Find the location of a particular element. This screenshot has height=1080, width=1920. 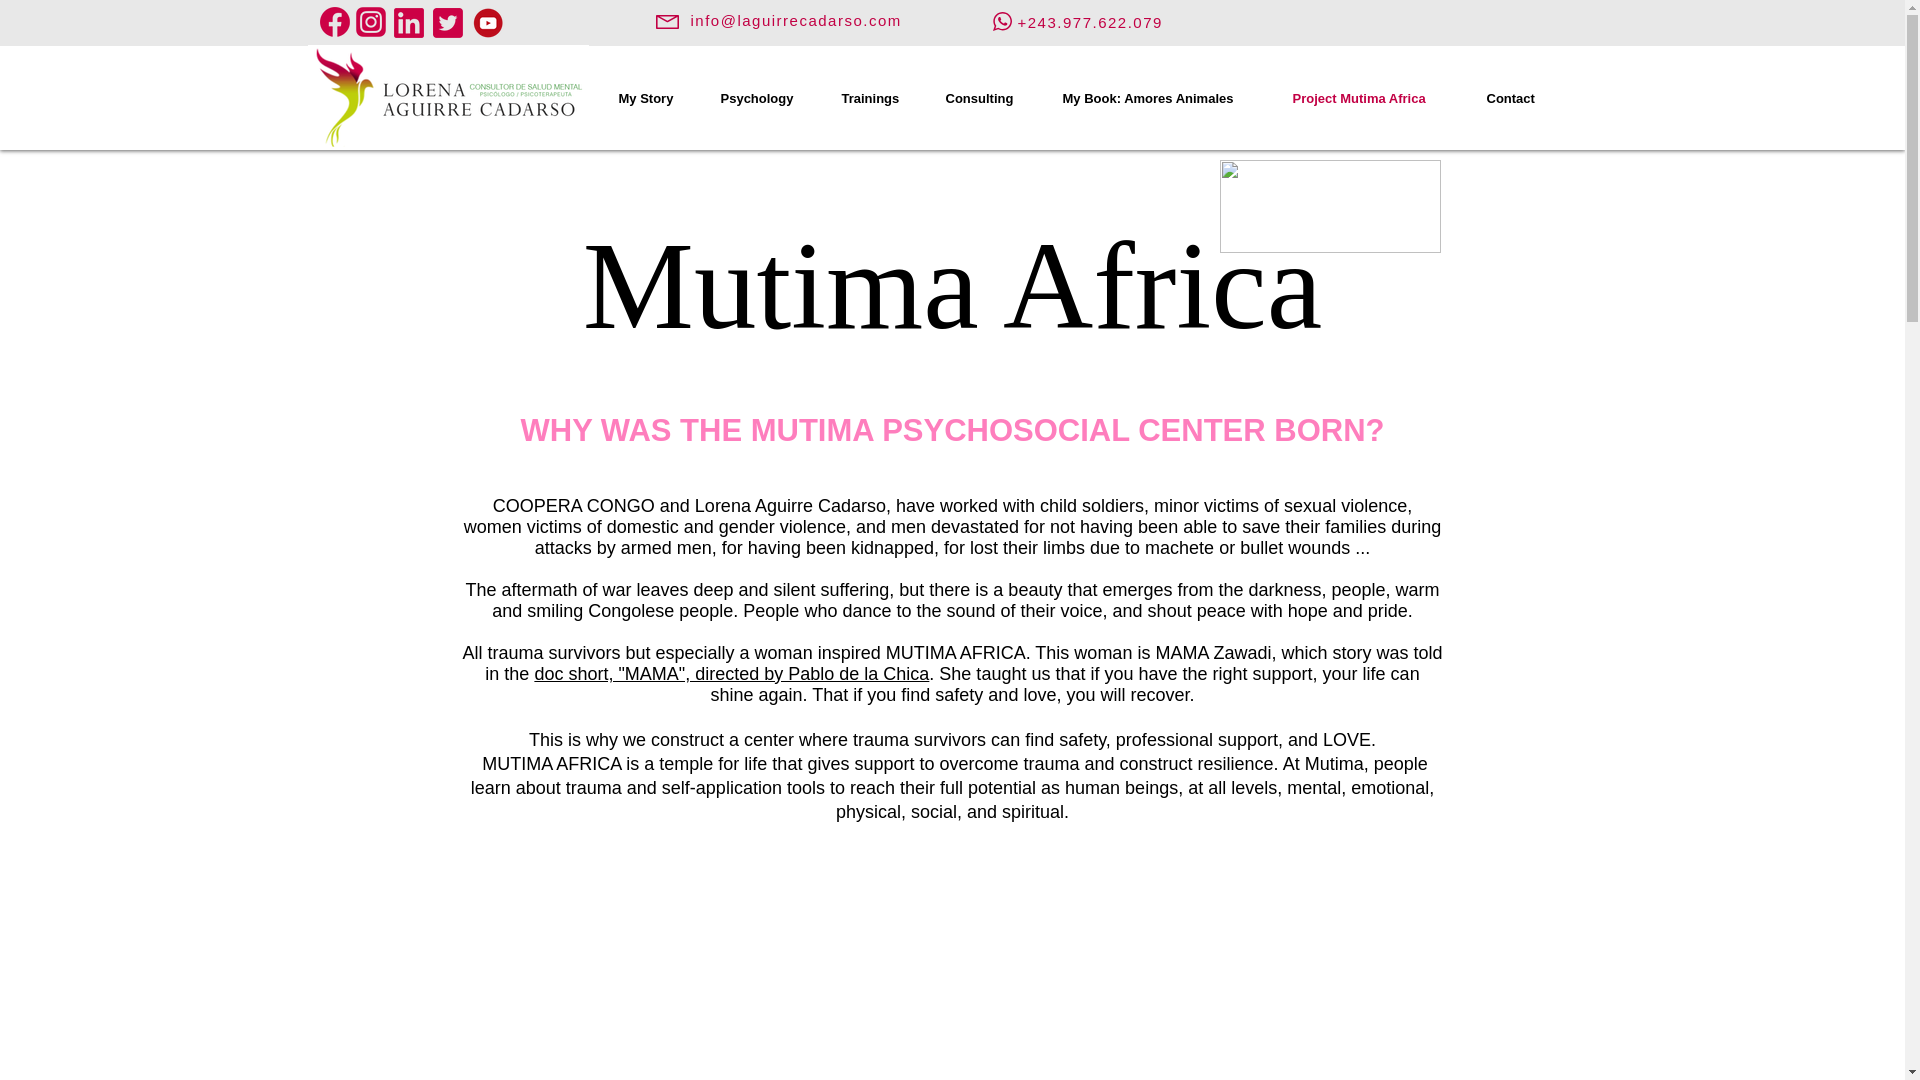

youtube-logo-png-2092.png is located at coordinates (489, 22).